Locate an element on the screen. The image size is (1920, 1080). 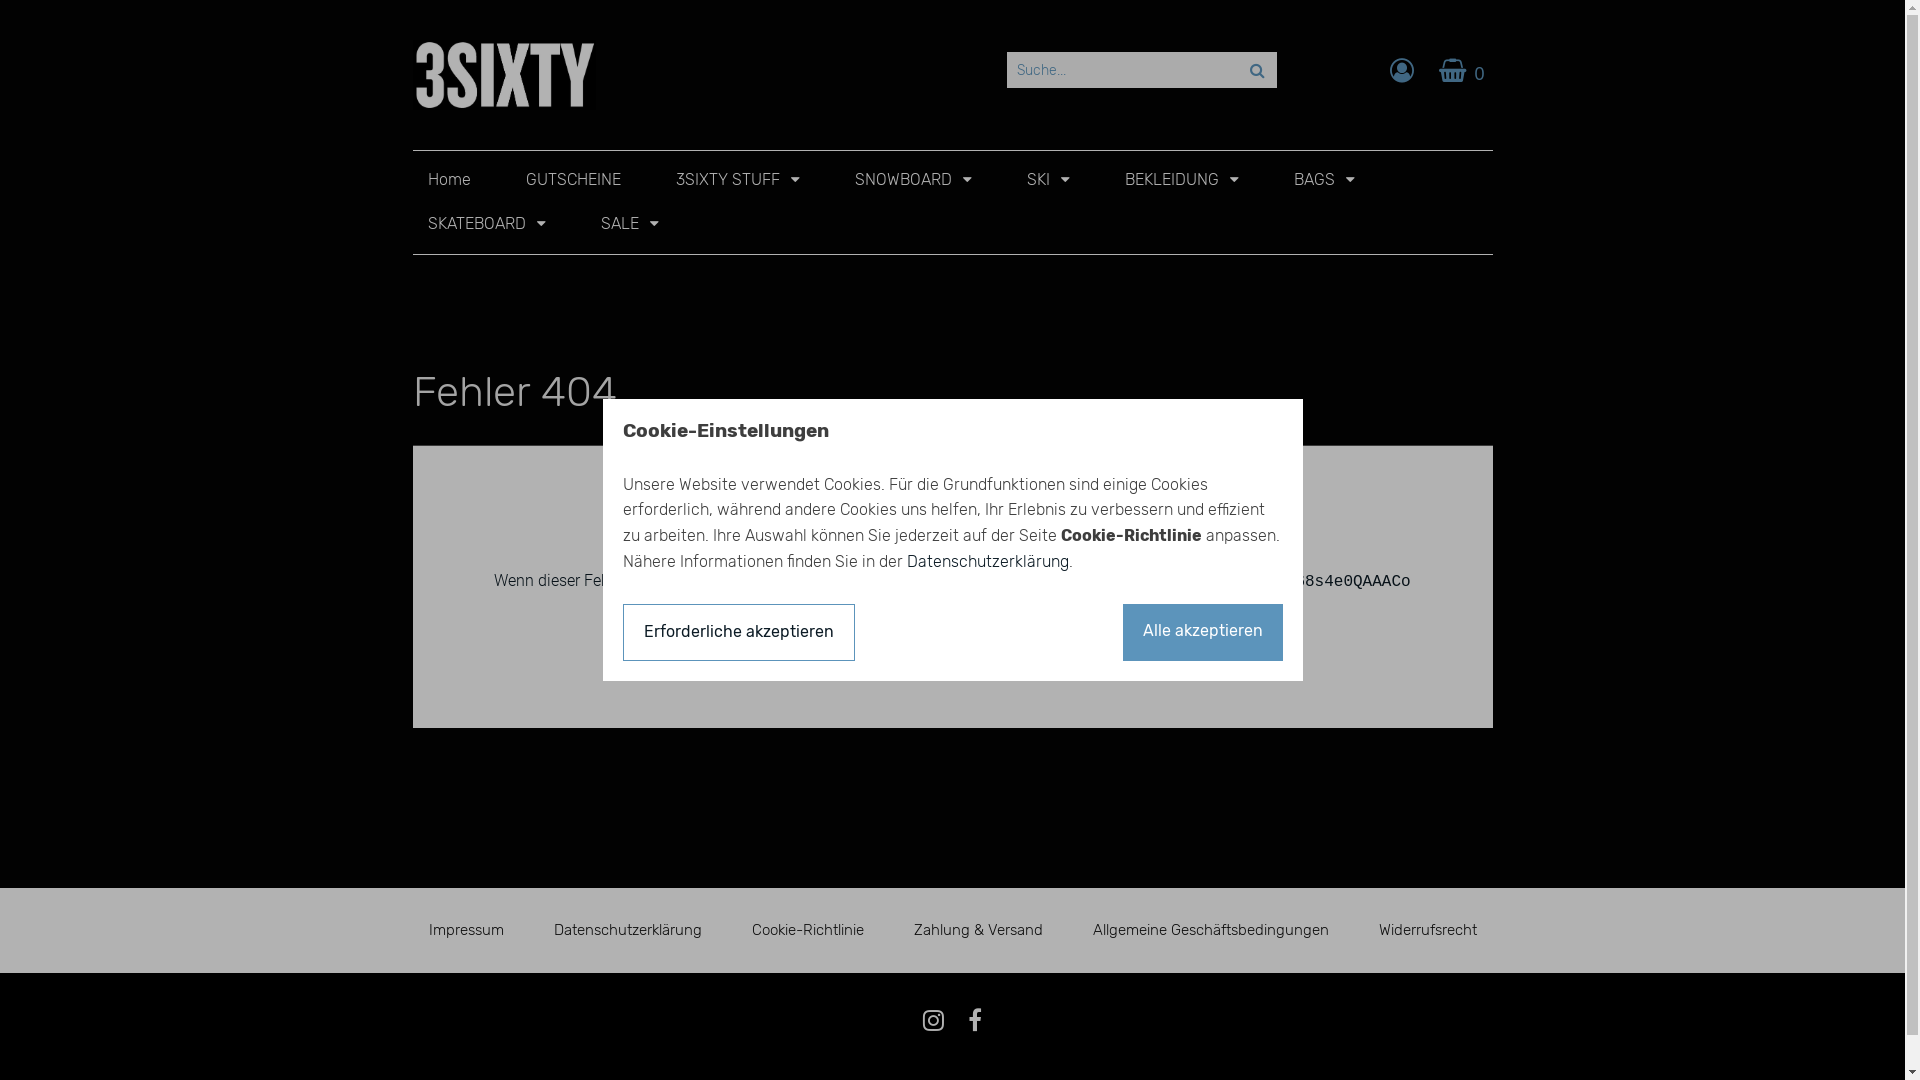
SKI is located at coordinates (1048, 180).